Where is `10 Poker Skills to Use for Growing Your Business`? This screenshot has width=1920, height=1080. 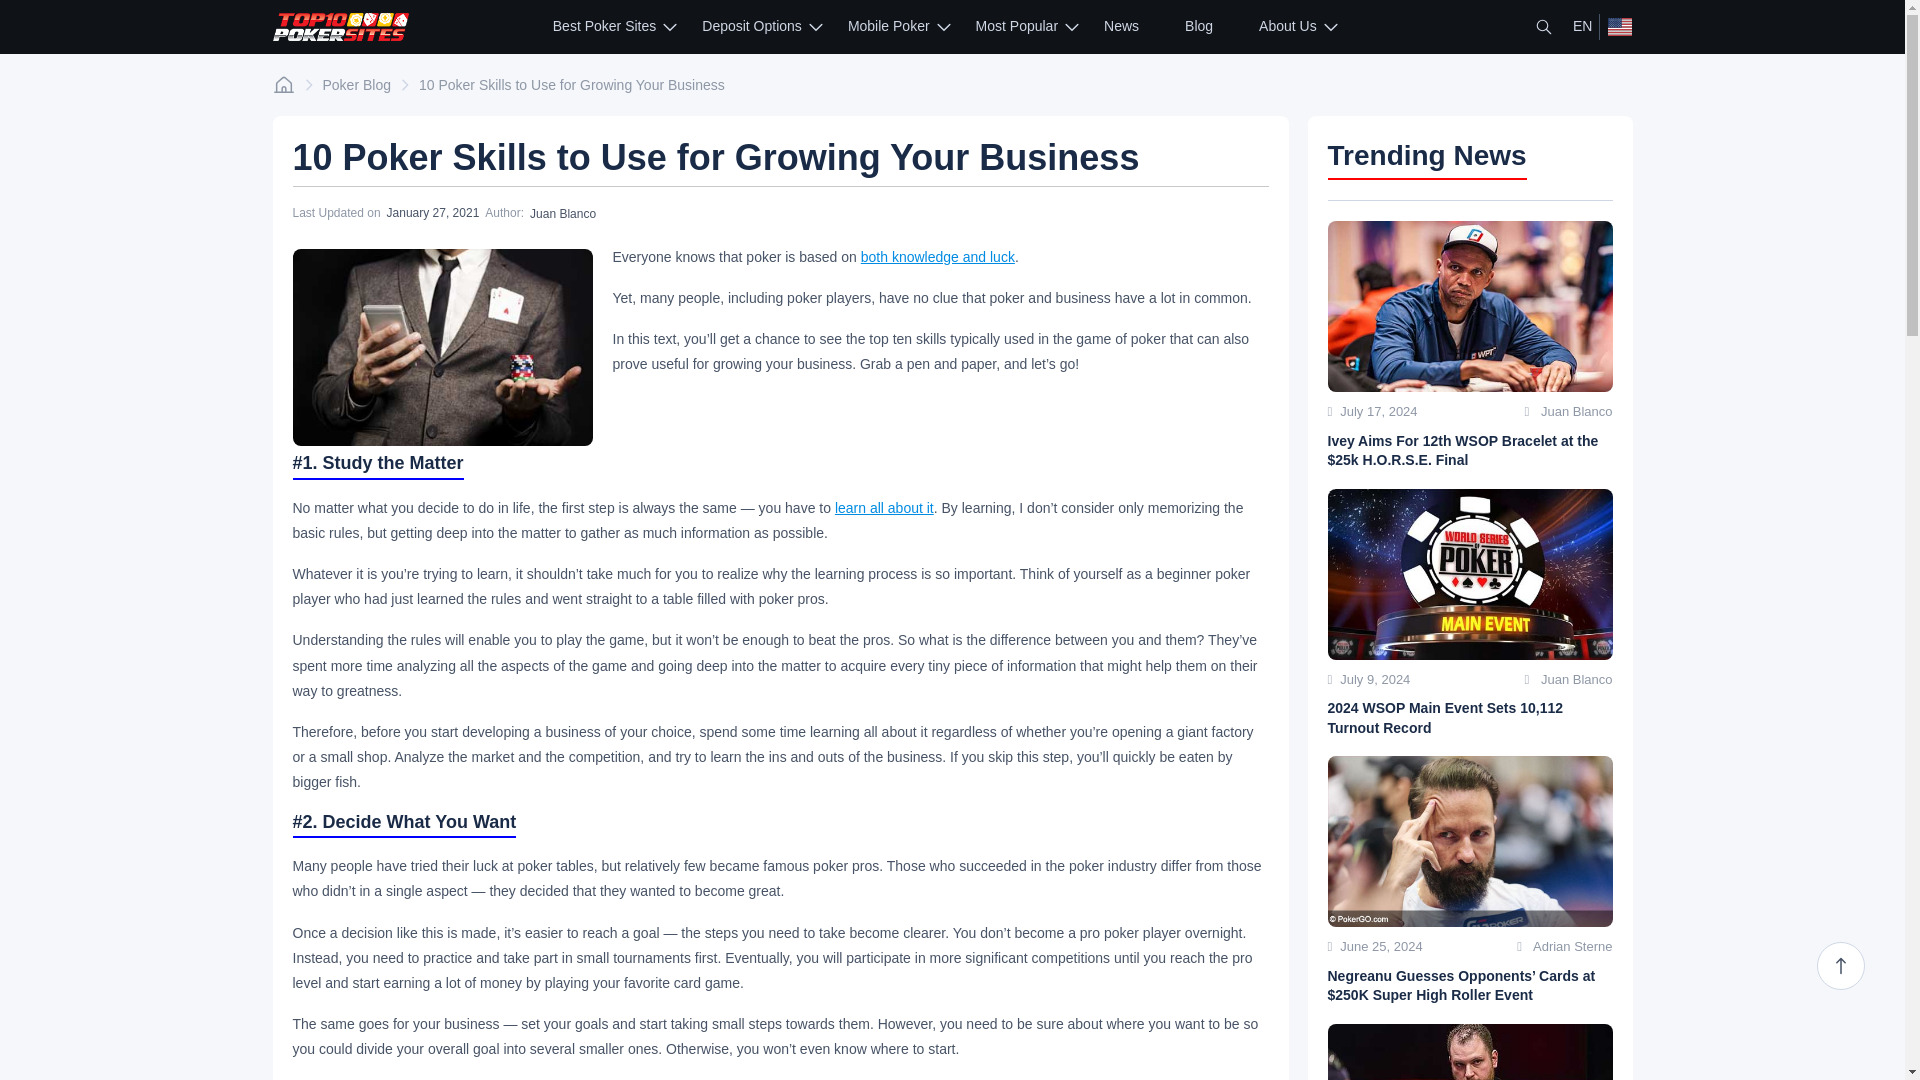 10 Poker Skills to Use for Growing Your Business is located at coordinates (441, 348).